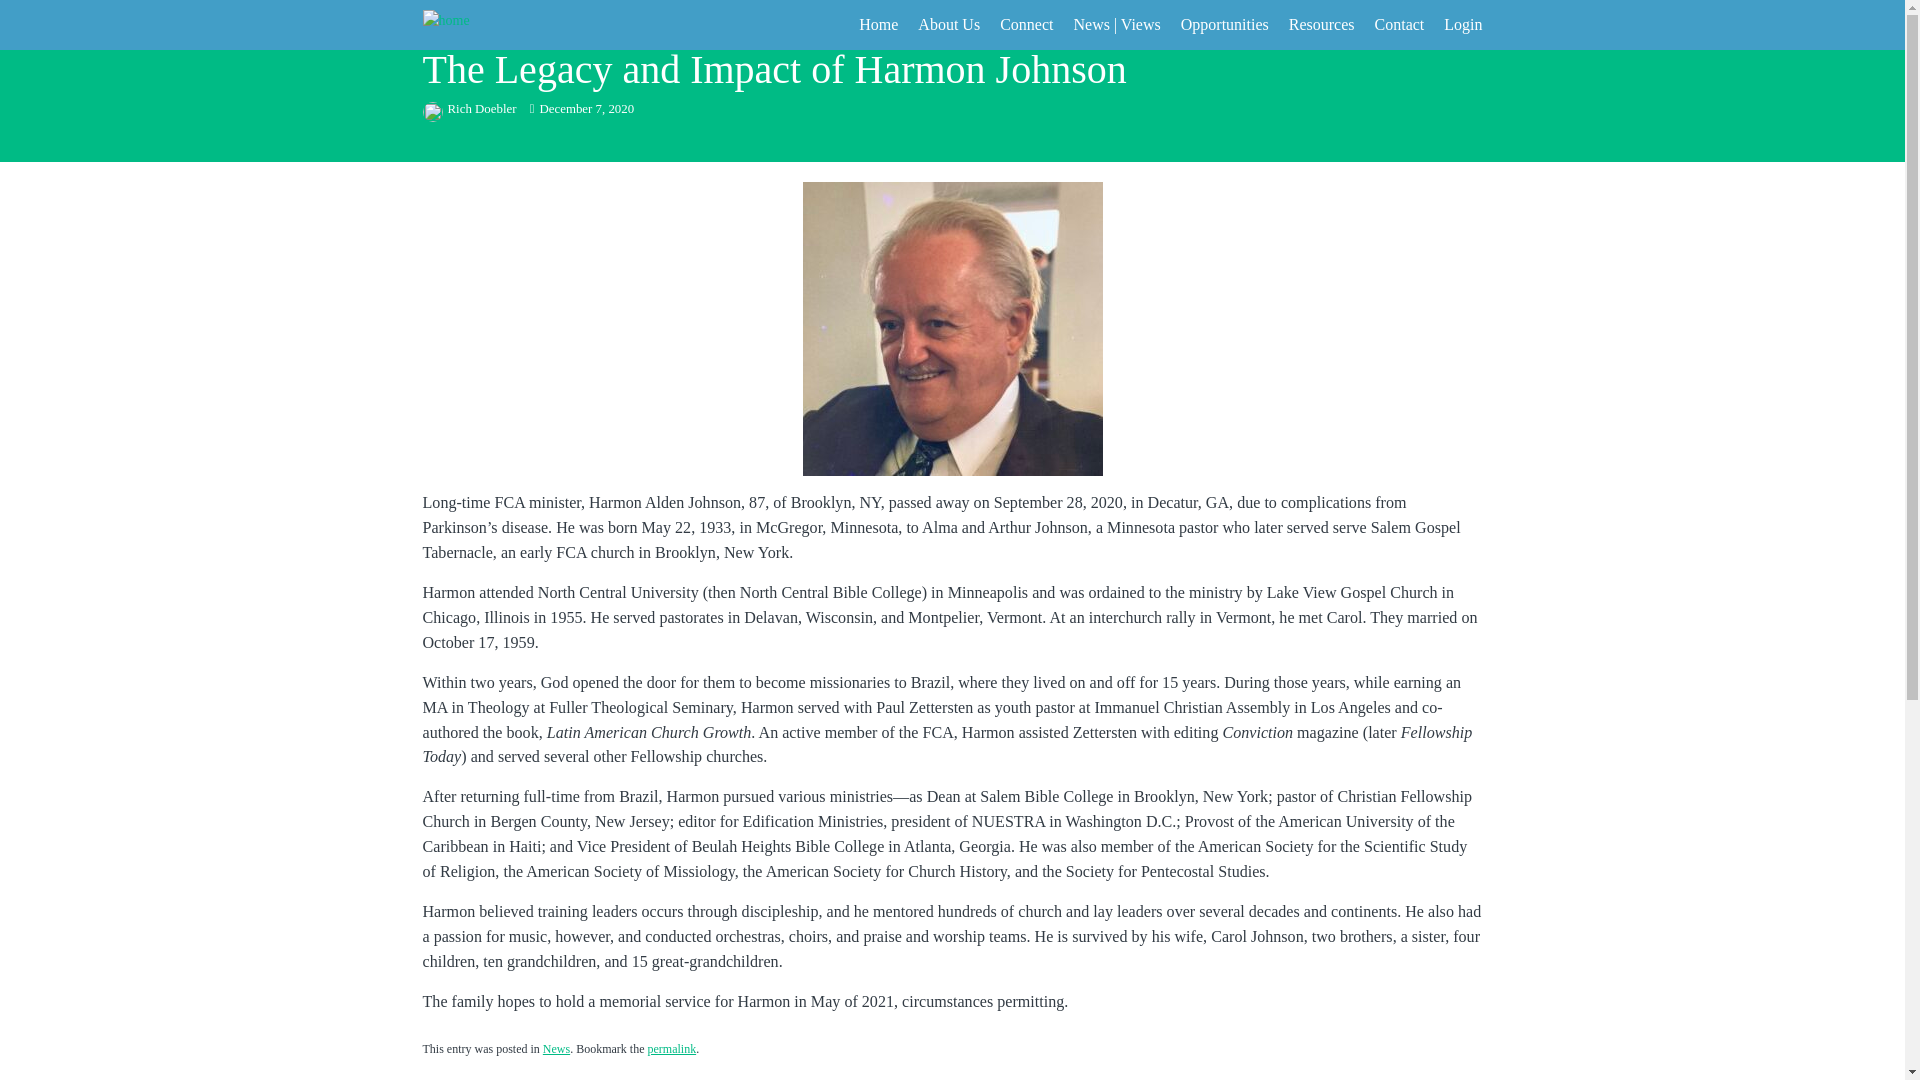 Image resolution: width=1920 pixels, height=1080 pixels. Describe the element at coordinates (480, 24) in the screenshot. I see `FCAministers.com` at that location.